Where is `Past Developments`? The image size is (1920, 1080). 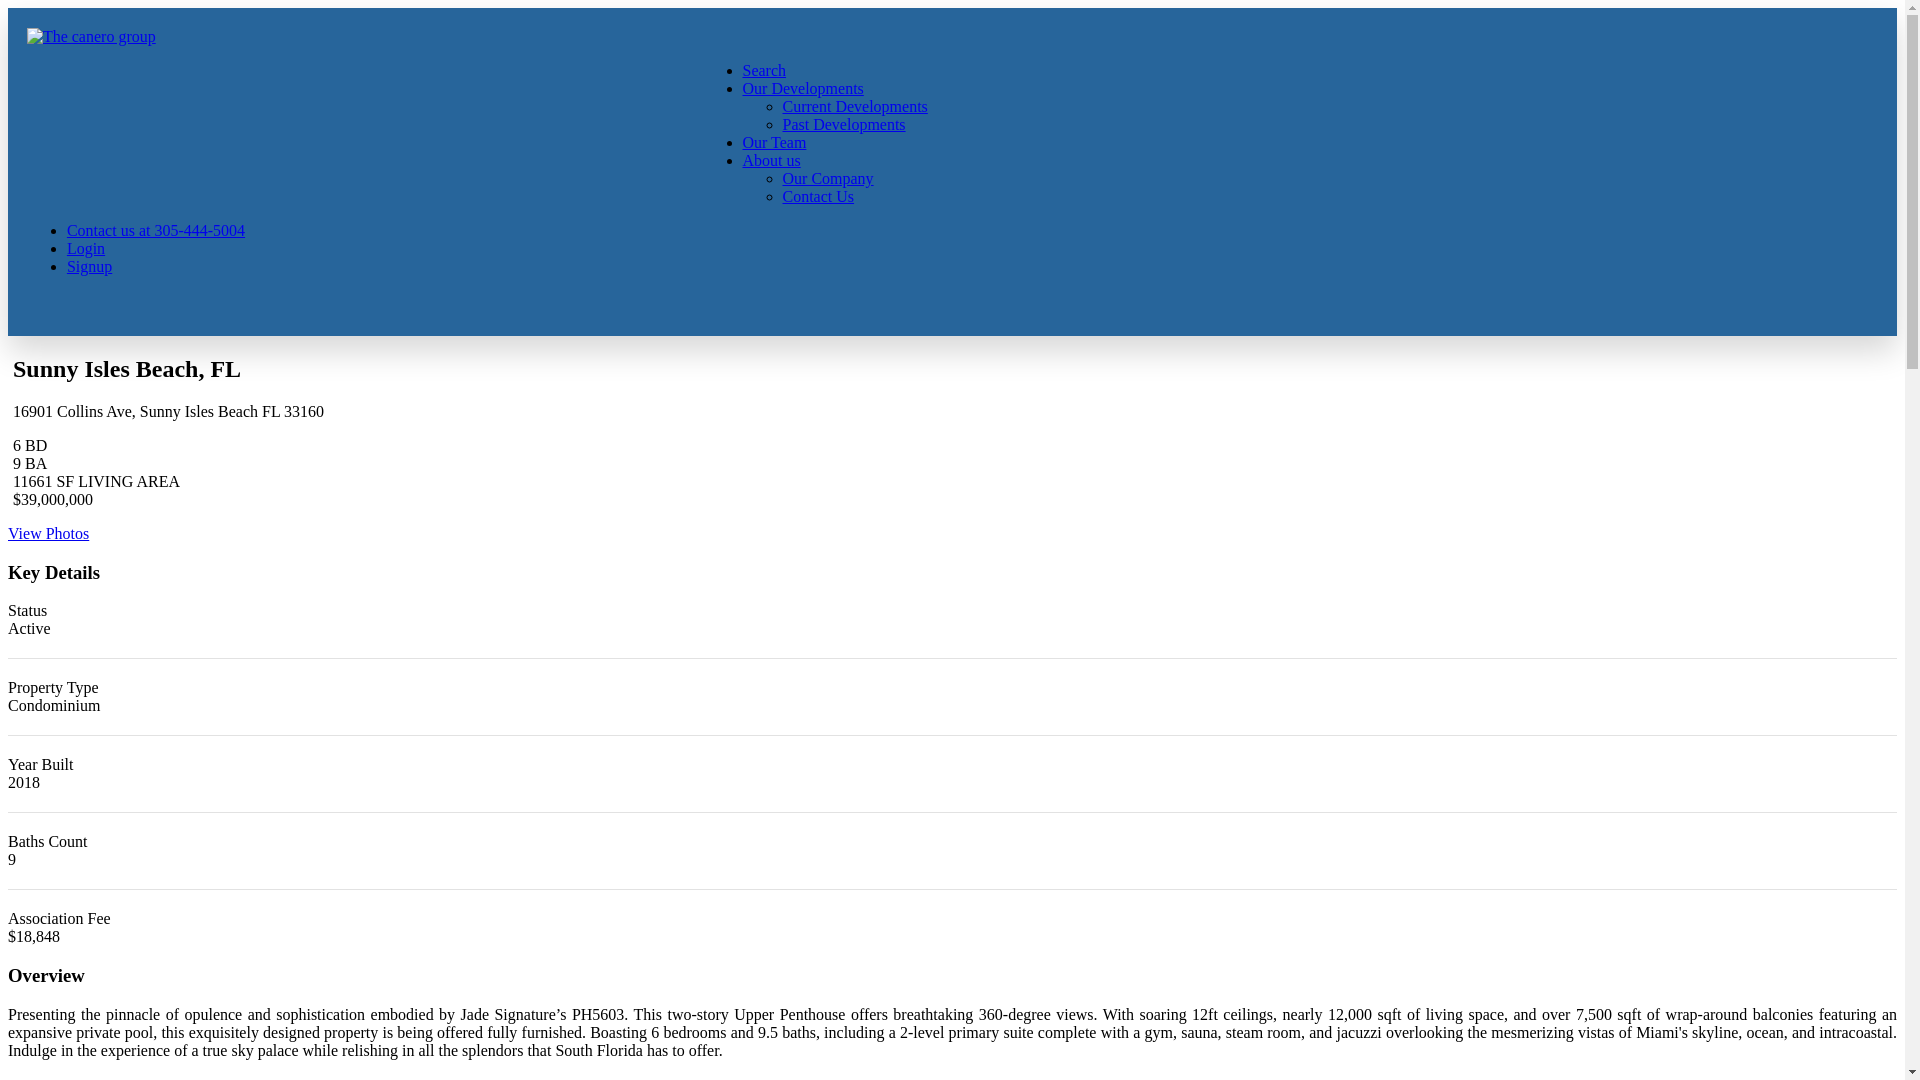 Past Developments is located at coordinates (842, 124).